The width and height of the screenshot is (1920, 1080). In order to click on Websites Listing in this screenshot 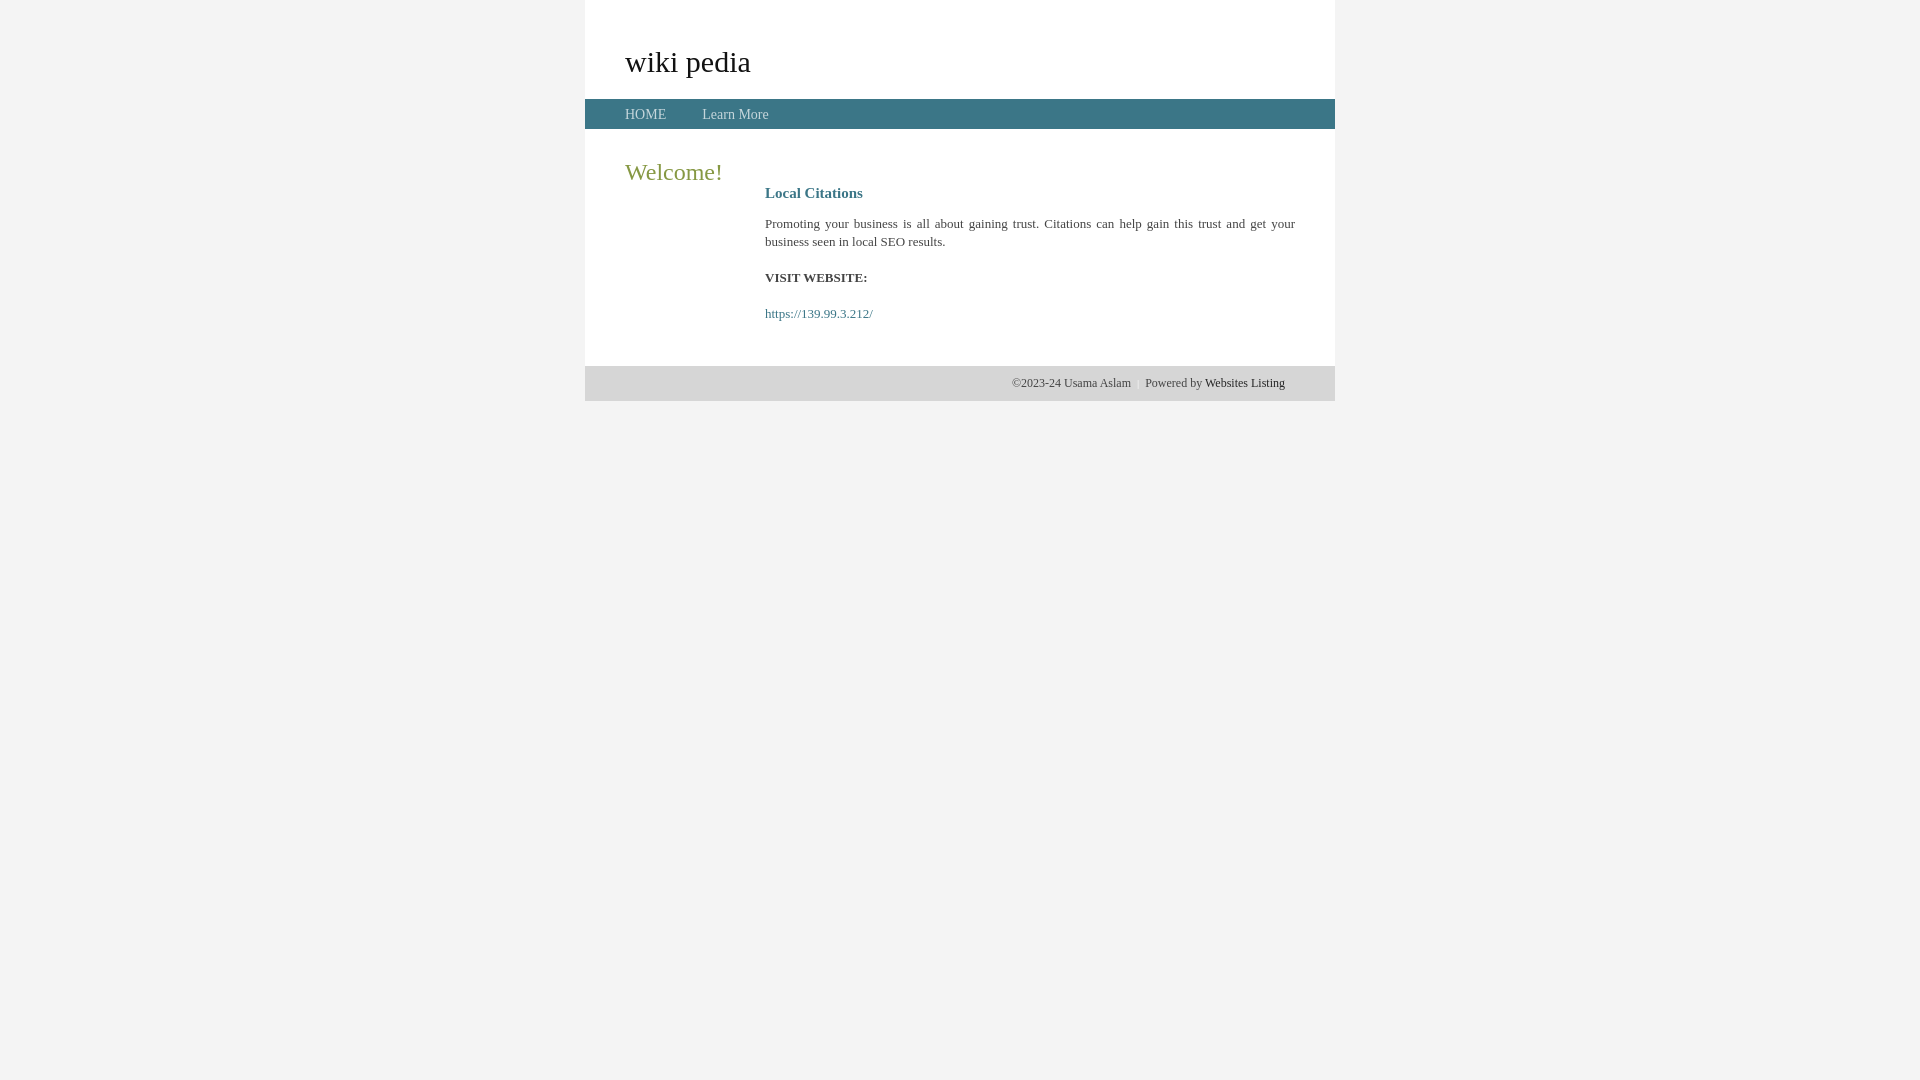, I will do `click(1245, 383)`.